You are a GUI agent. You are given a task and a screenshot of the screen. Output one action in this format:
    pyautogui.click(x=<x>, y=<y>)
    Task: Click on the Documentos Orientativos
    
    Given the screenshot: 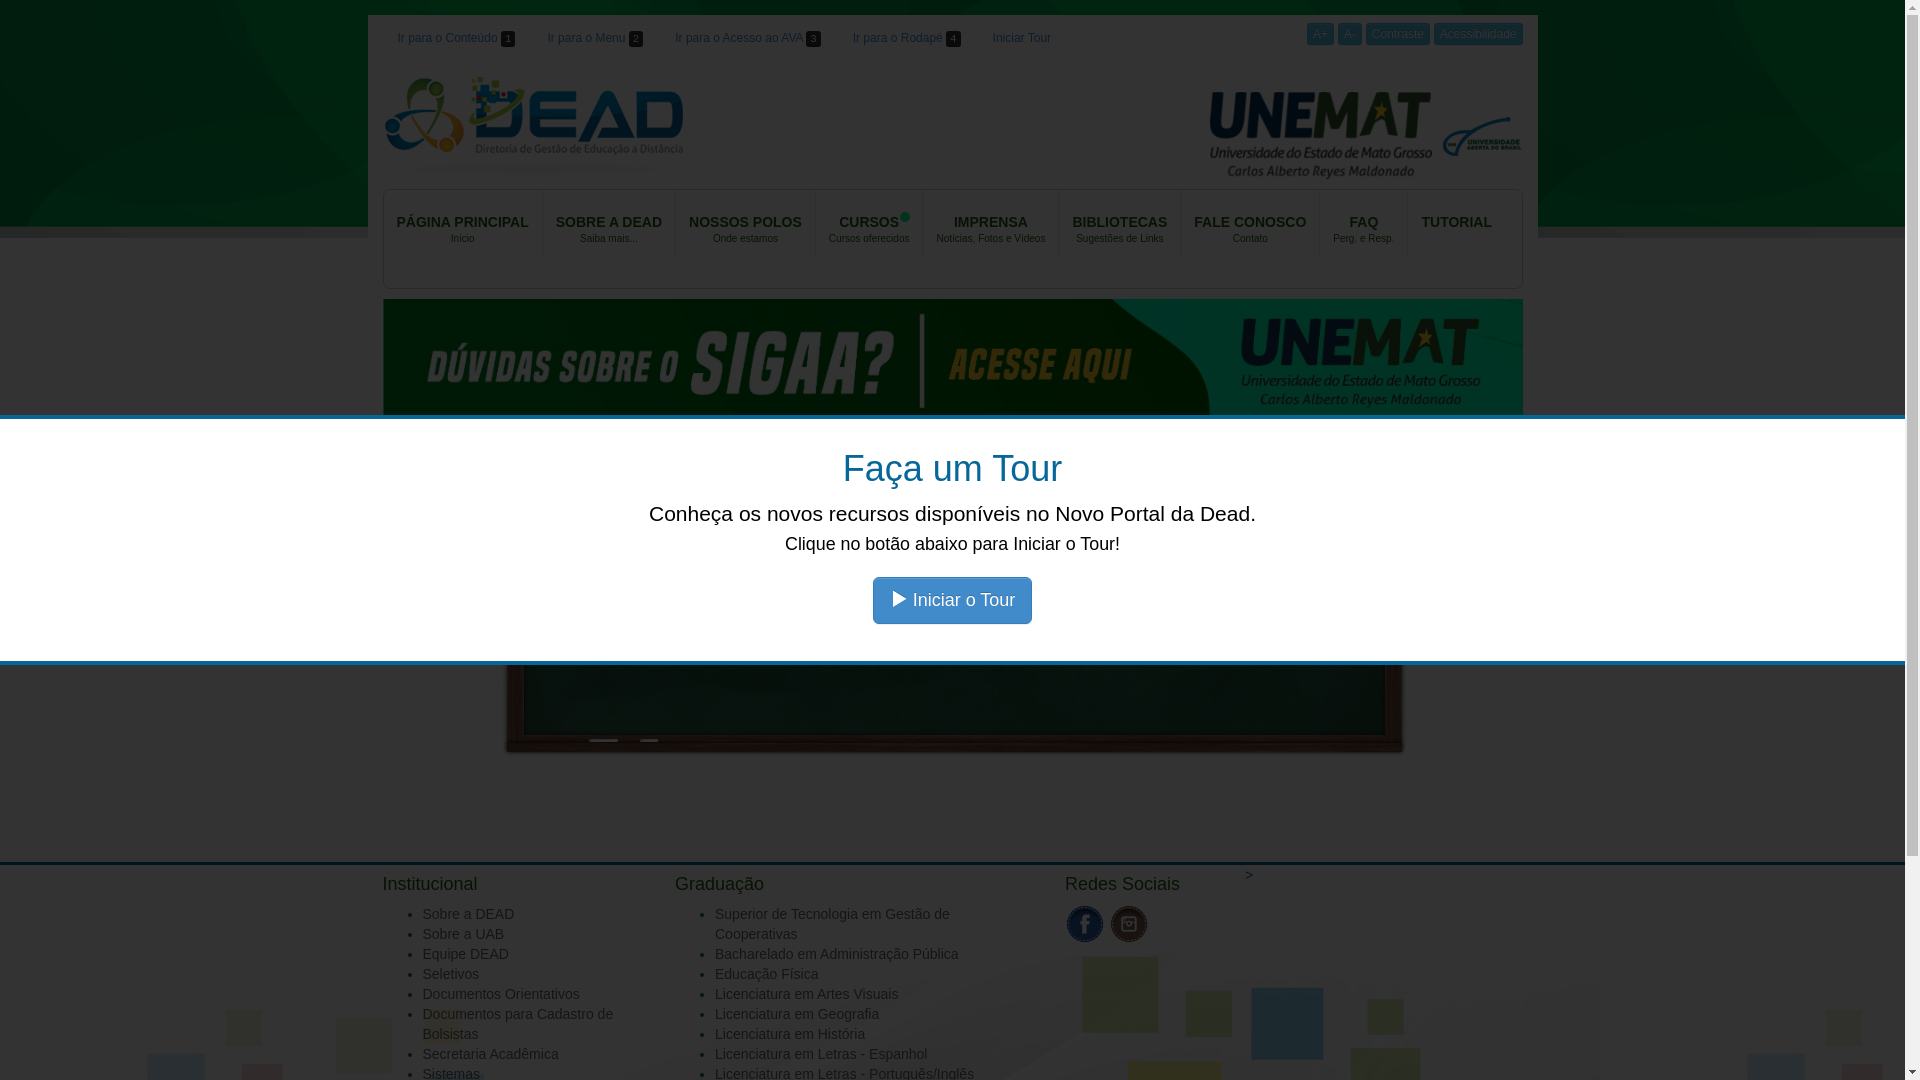 What is the action you would take?
    pyautogui.click(x=500, y=994)
    